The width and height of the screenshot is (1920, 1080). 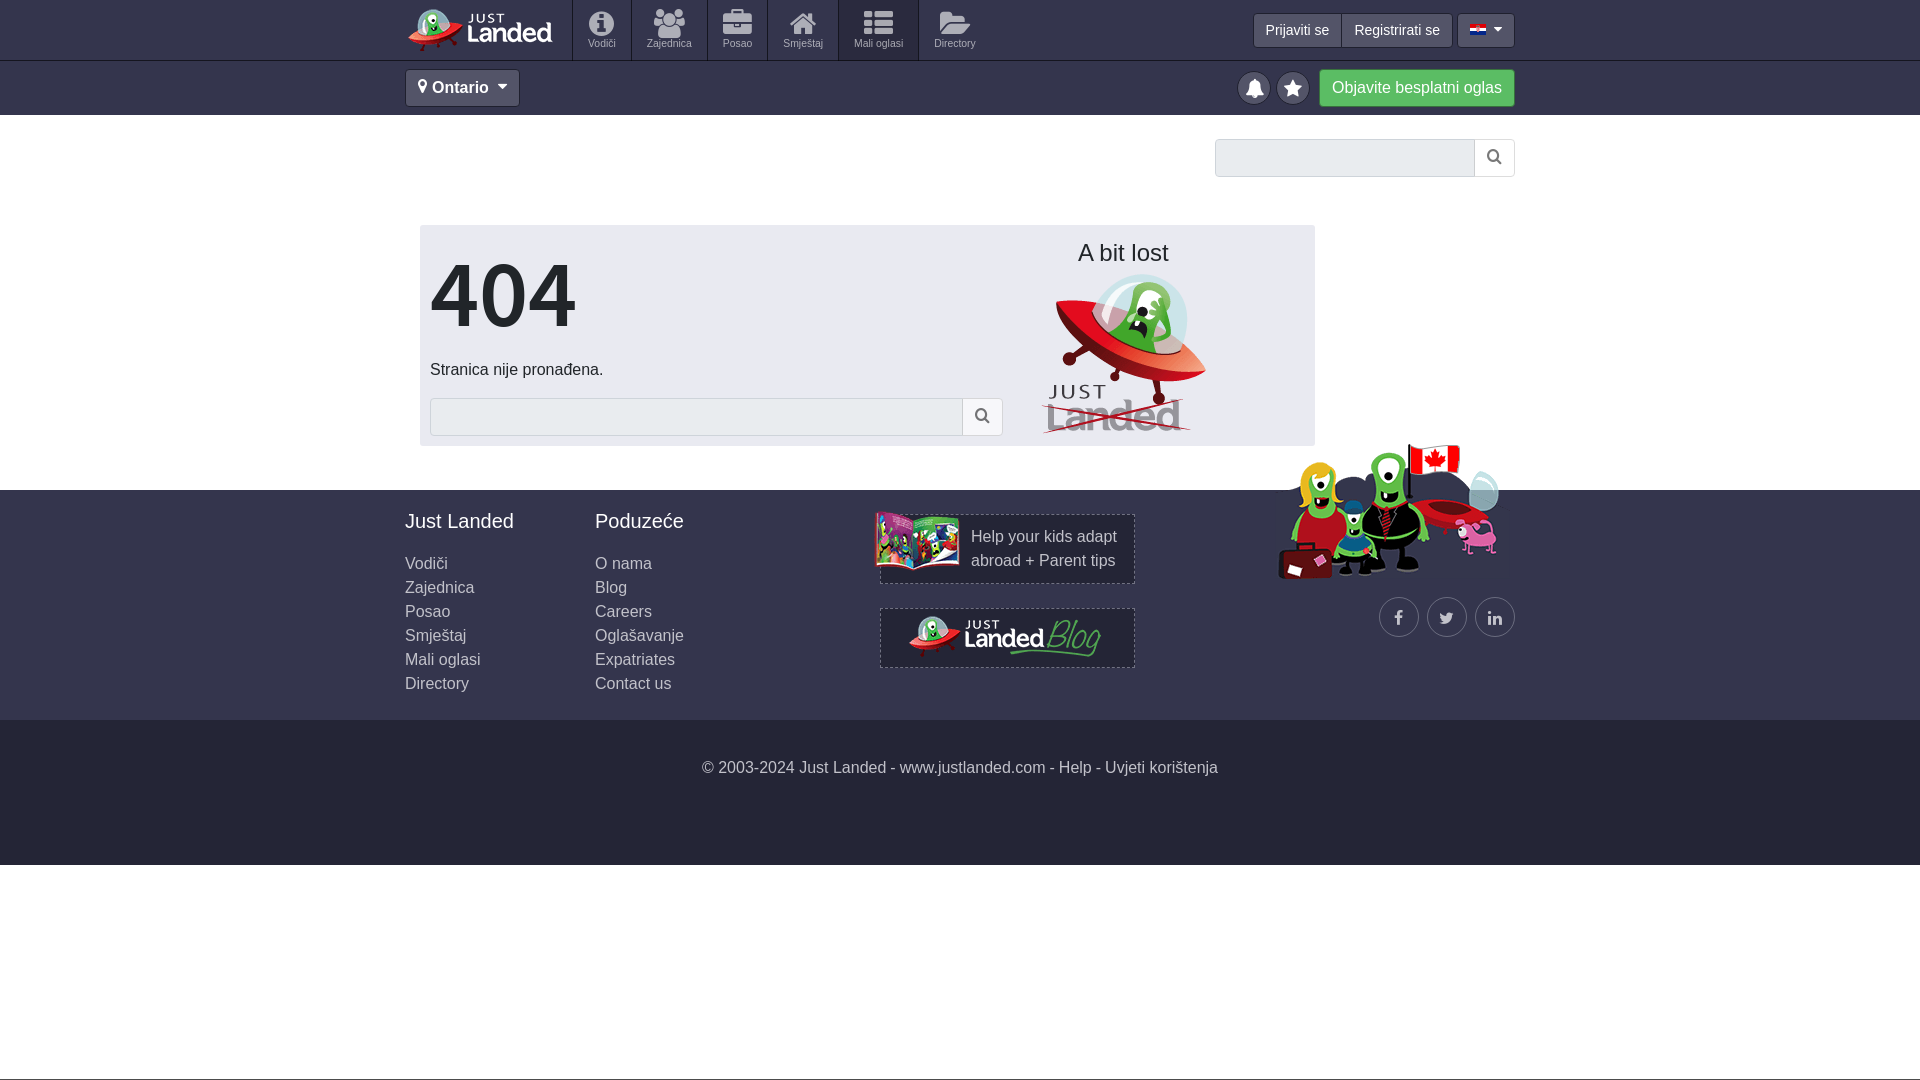 I want to click on Just Landed, so click(x=480, y=29).